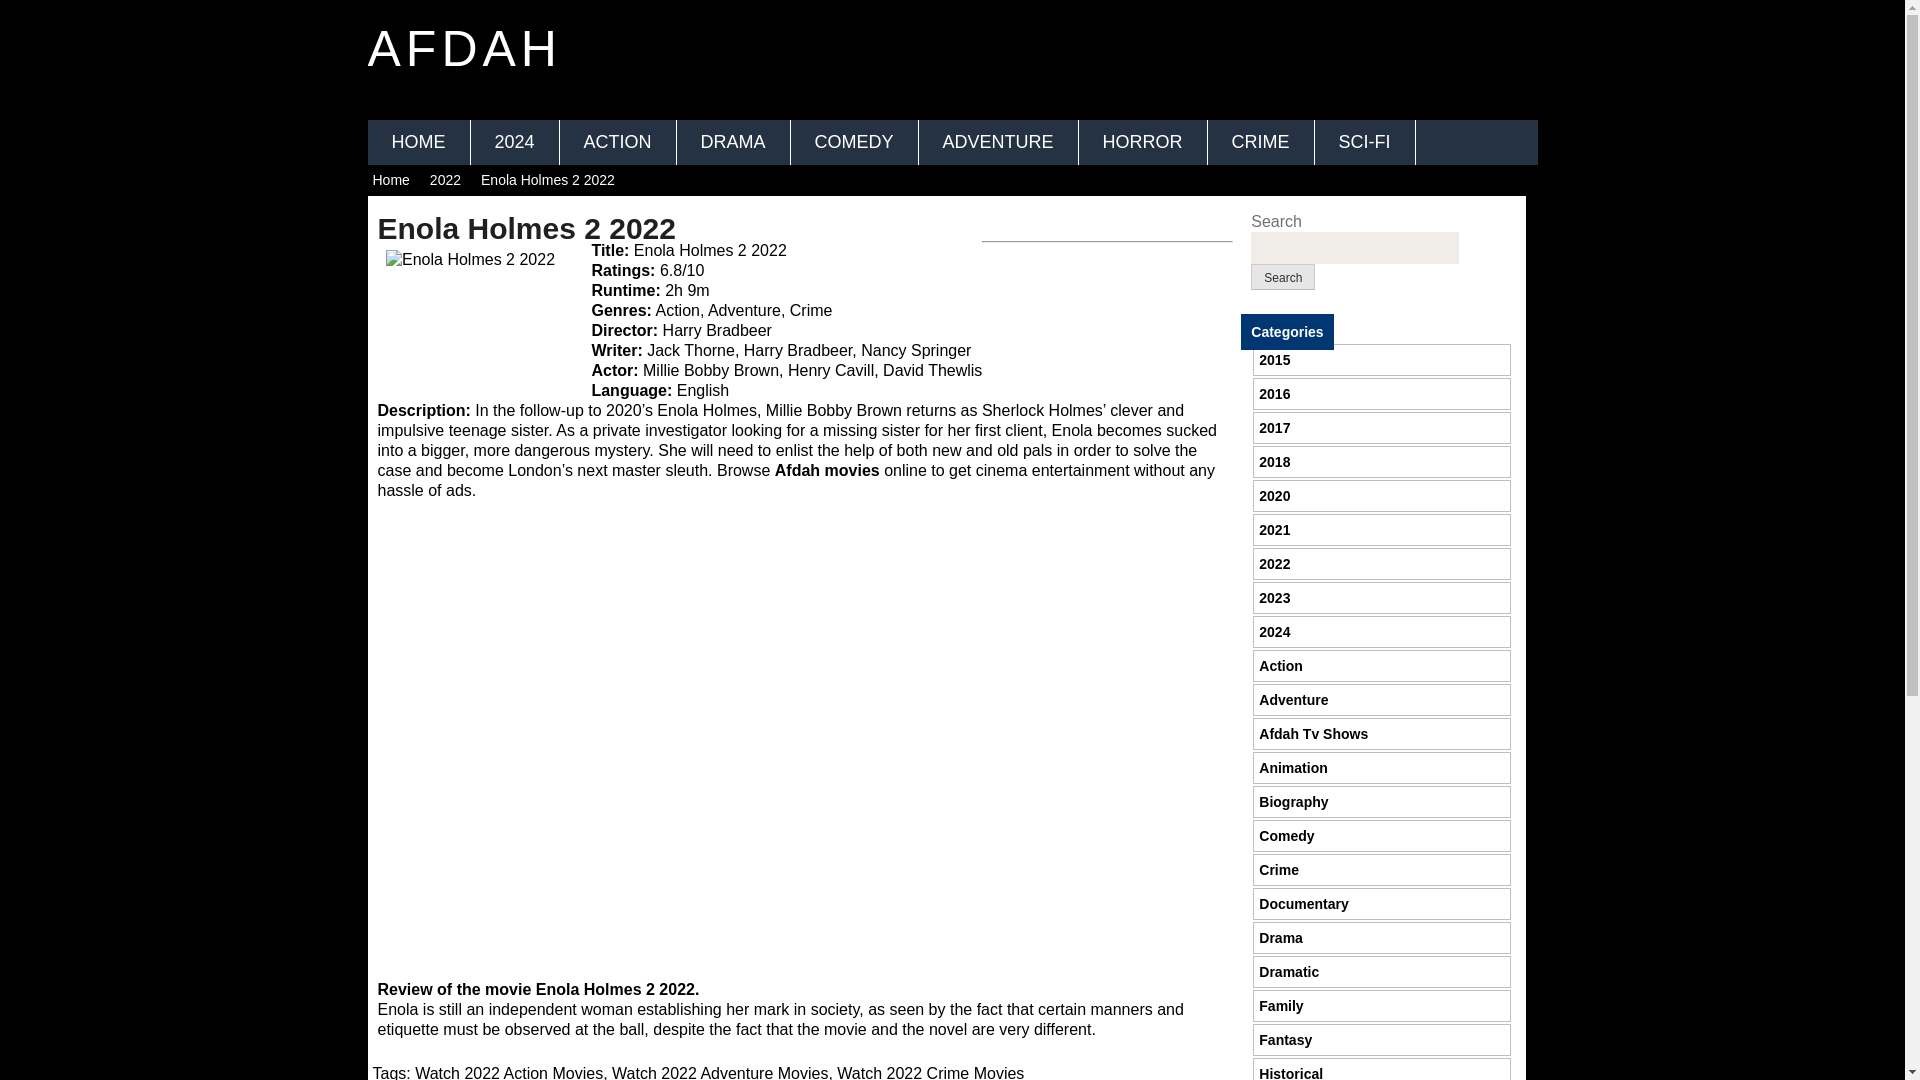 The image size is (1920, 1080). What do you see at coordinates (618, 142) in the screenshot?
I see `ACTION` at bounding box center [618, 142].